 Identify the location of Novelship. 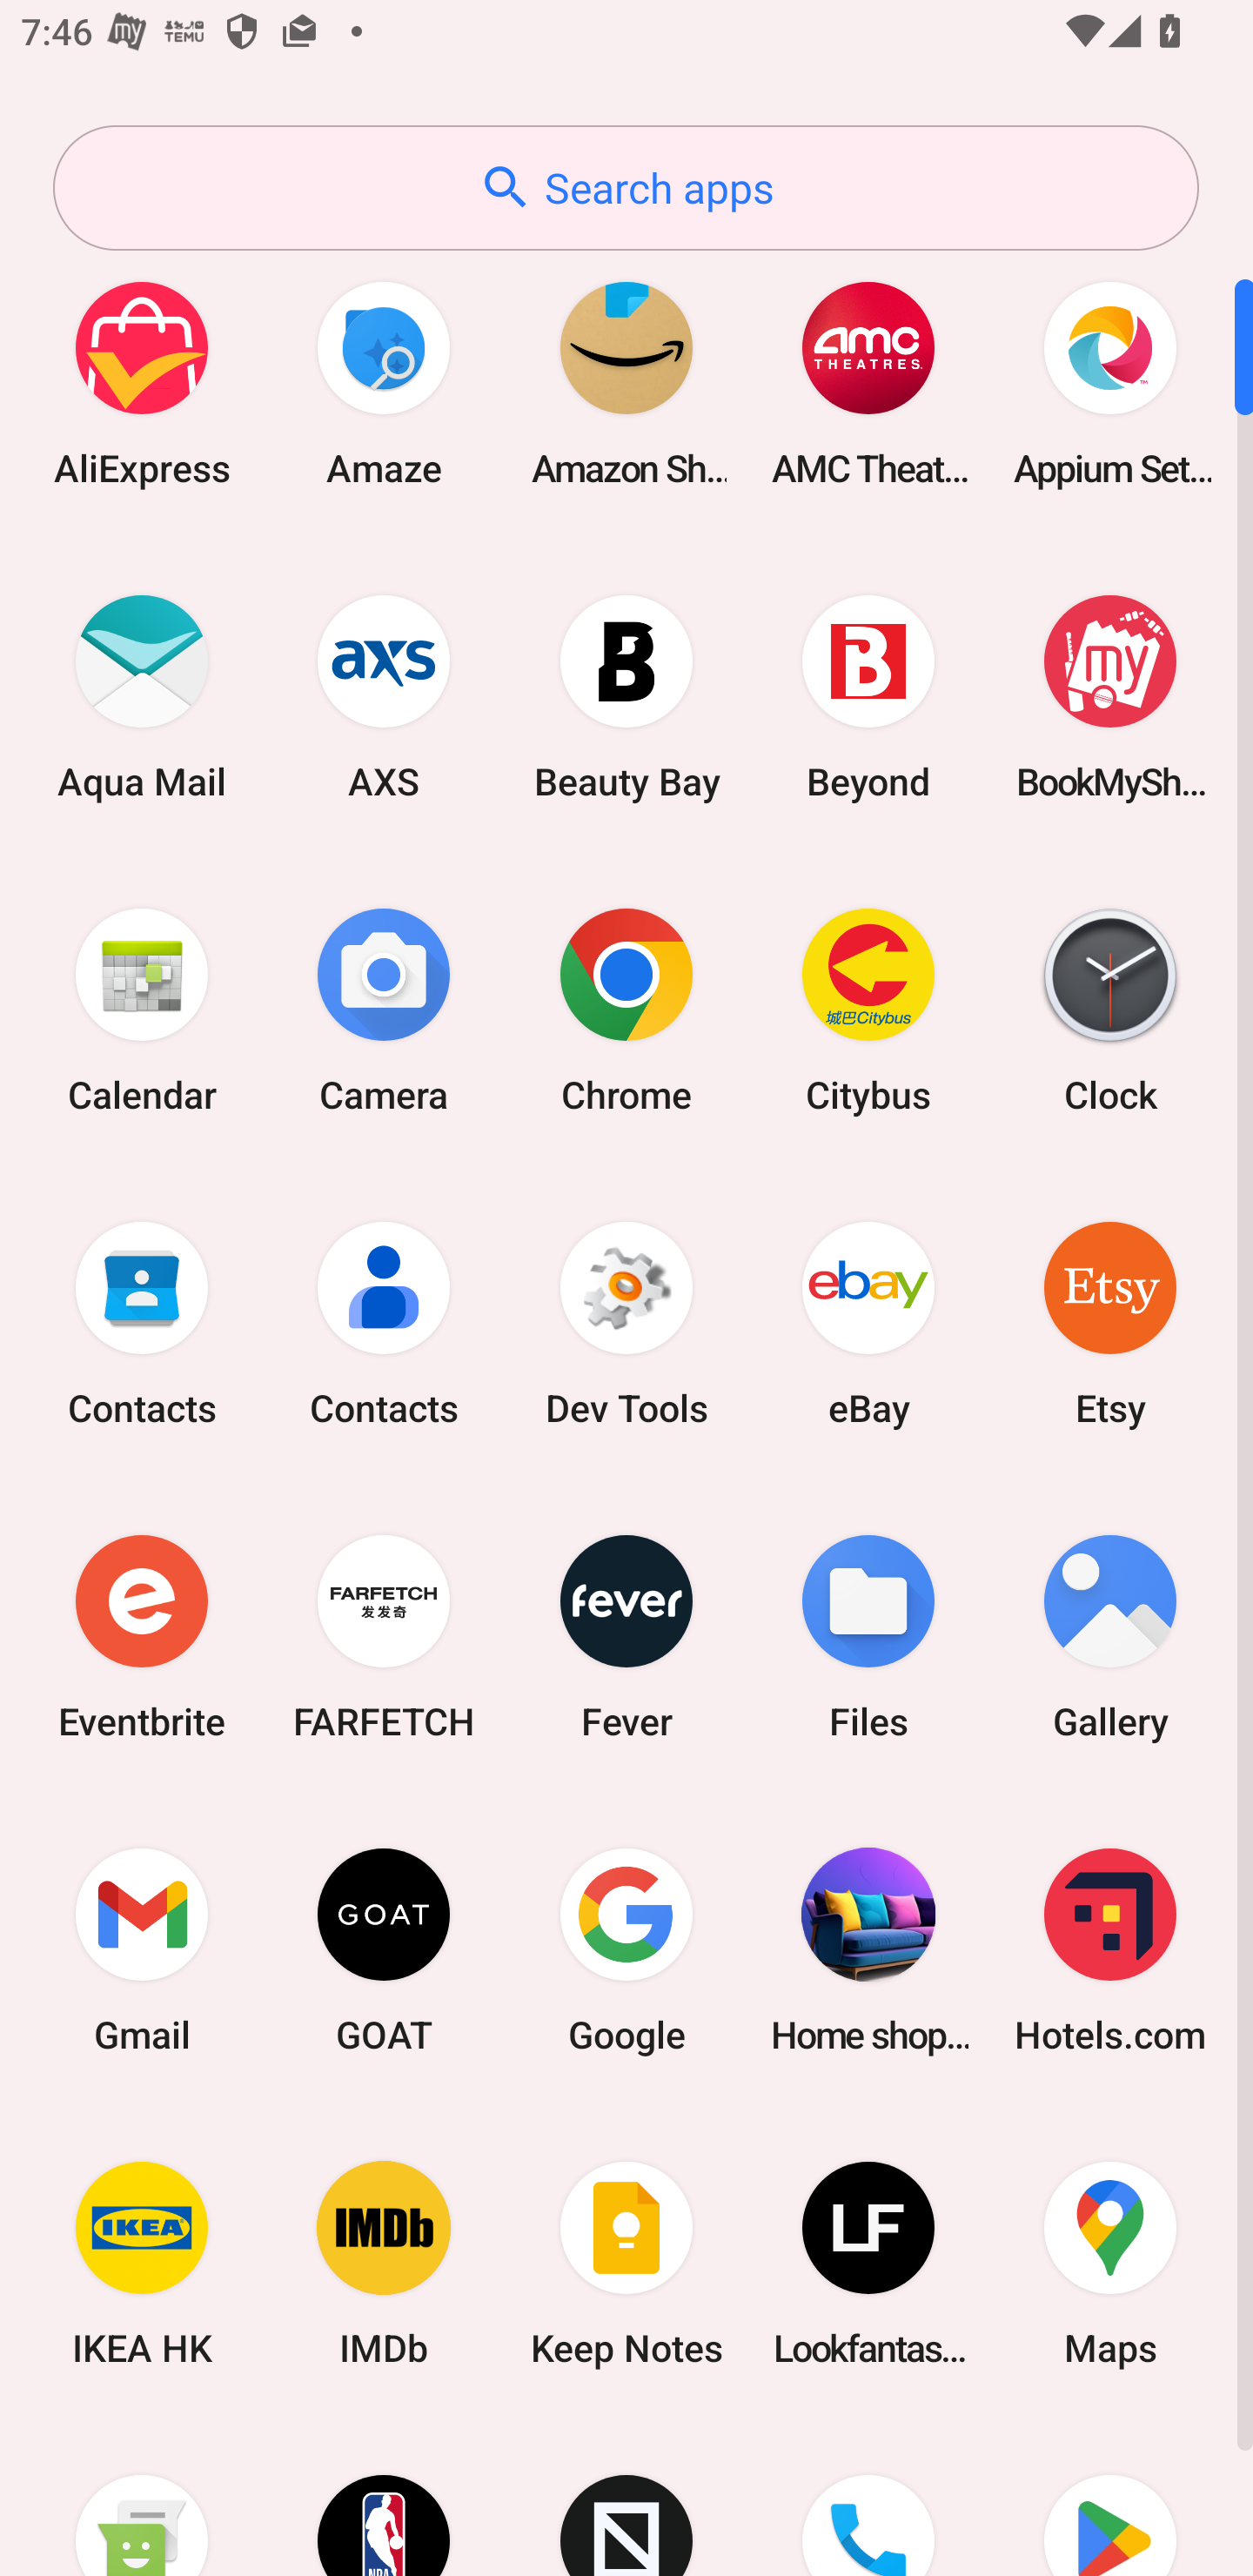
(626, 2499).